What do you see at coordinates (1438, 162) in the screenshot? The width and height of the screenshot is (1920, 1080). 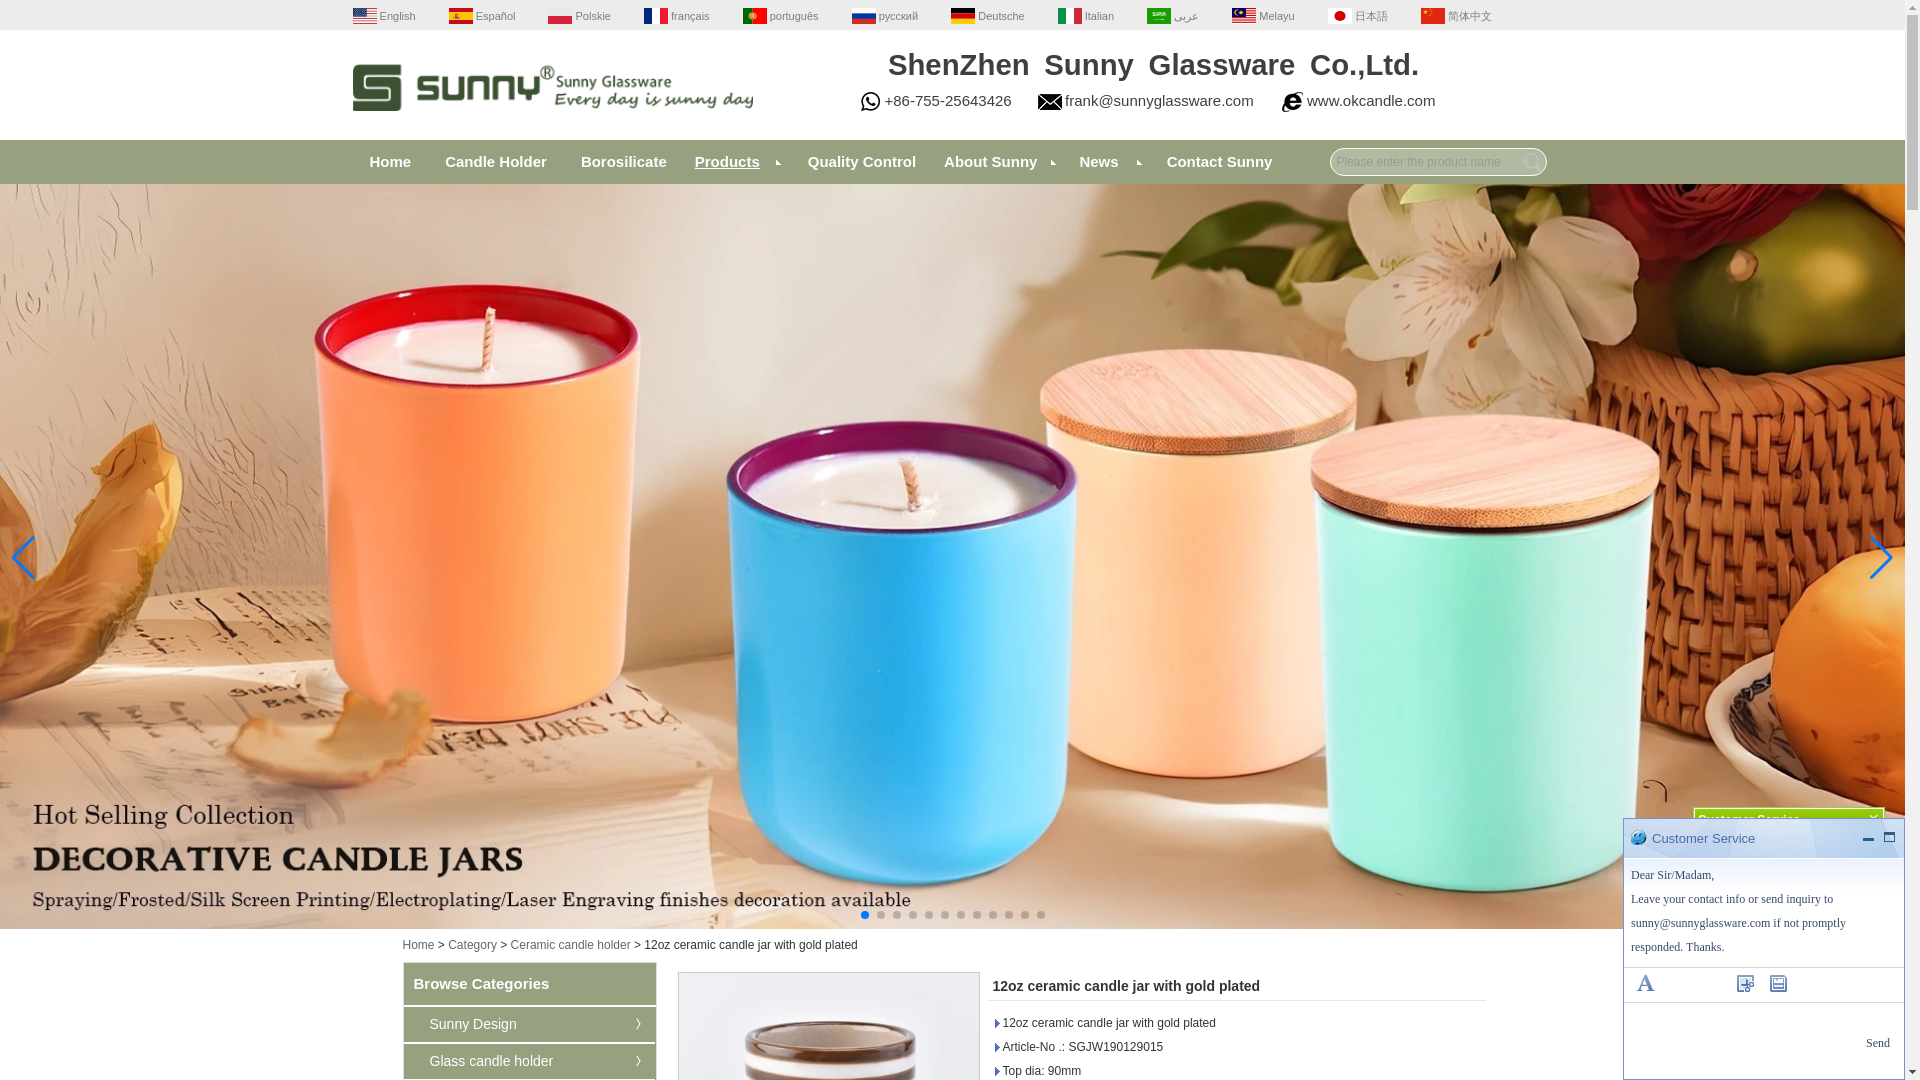 I see `Please enter the product name` at bounding box center [1438, 162].